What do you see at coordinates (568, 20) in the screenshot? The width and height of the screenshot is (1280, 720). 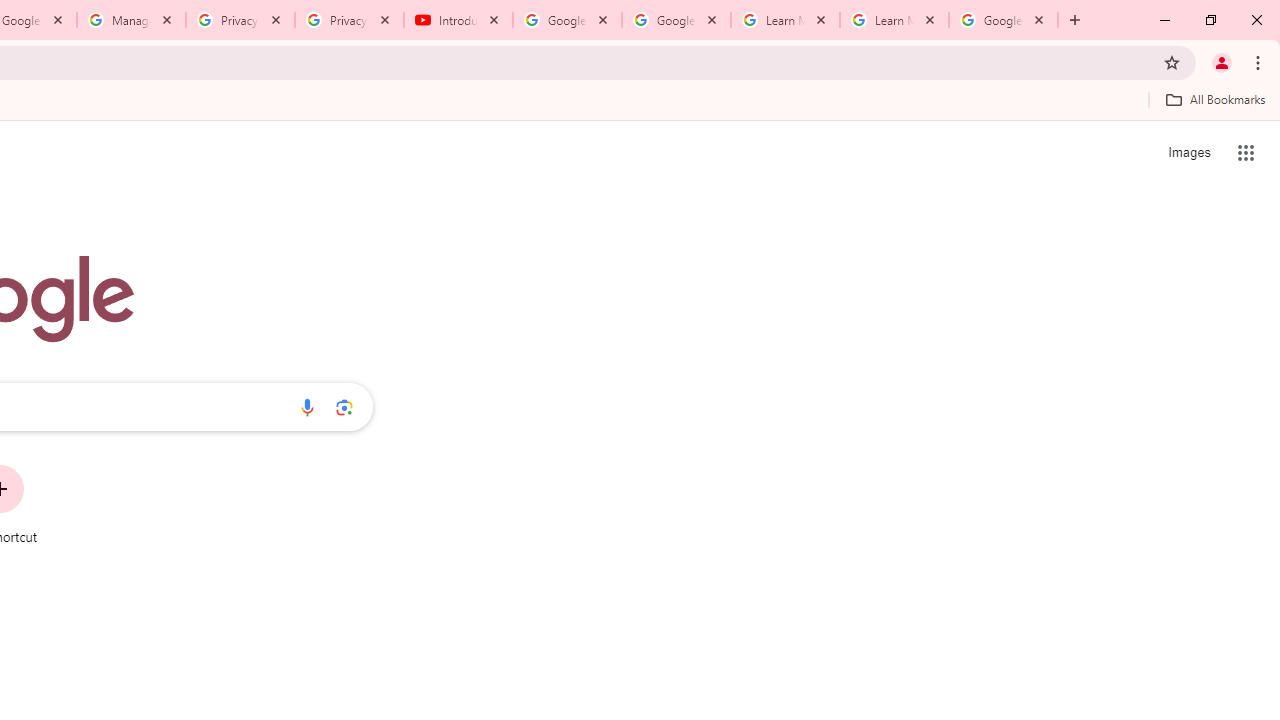 I see `Google Account Help` at bounding box center [568, 20].